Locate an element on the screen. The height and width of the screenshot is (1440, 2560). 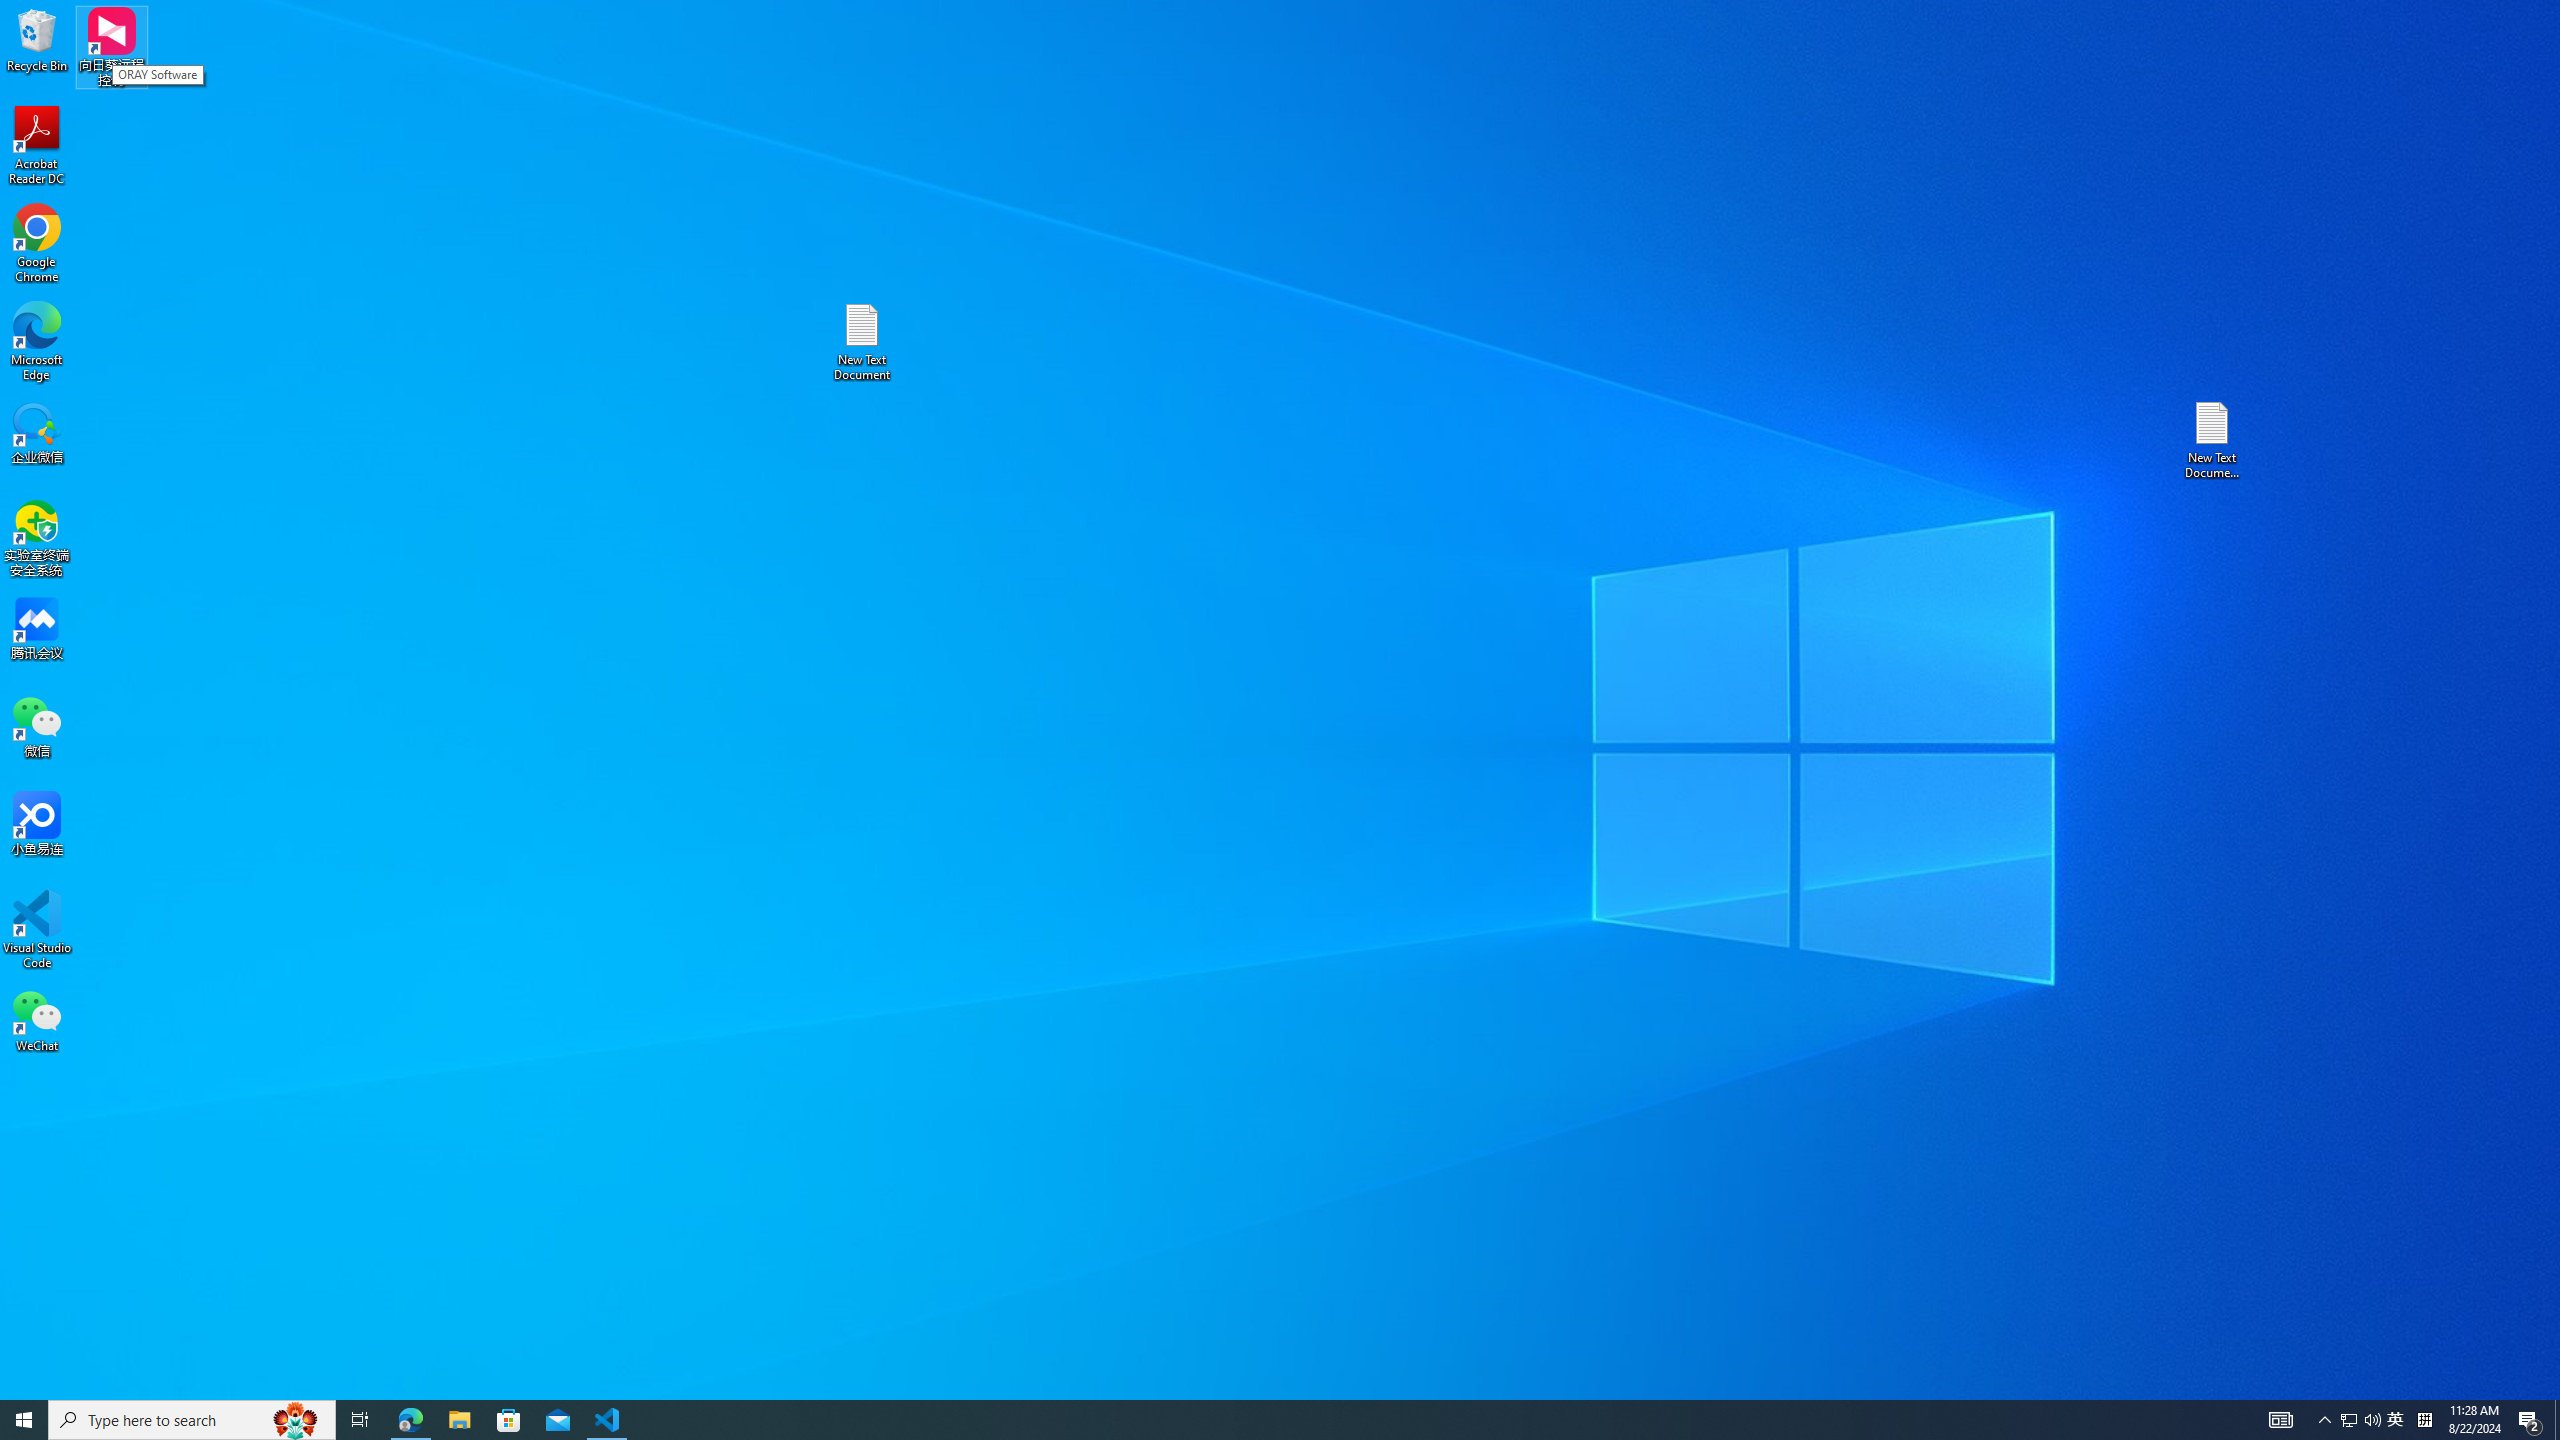
Visual Studio Code - 1 running window is located at coordinates (608, 1420).